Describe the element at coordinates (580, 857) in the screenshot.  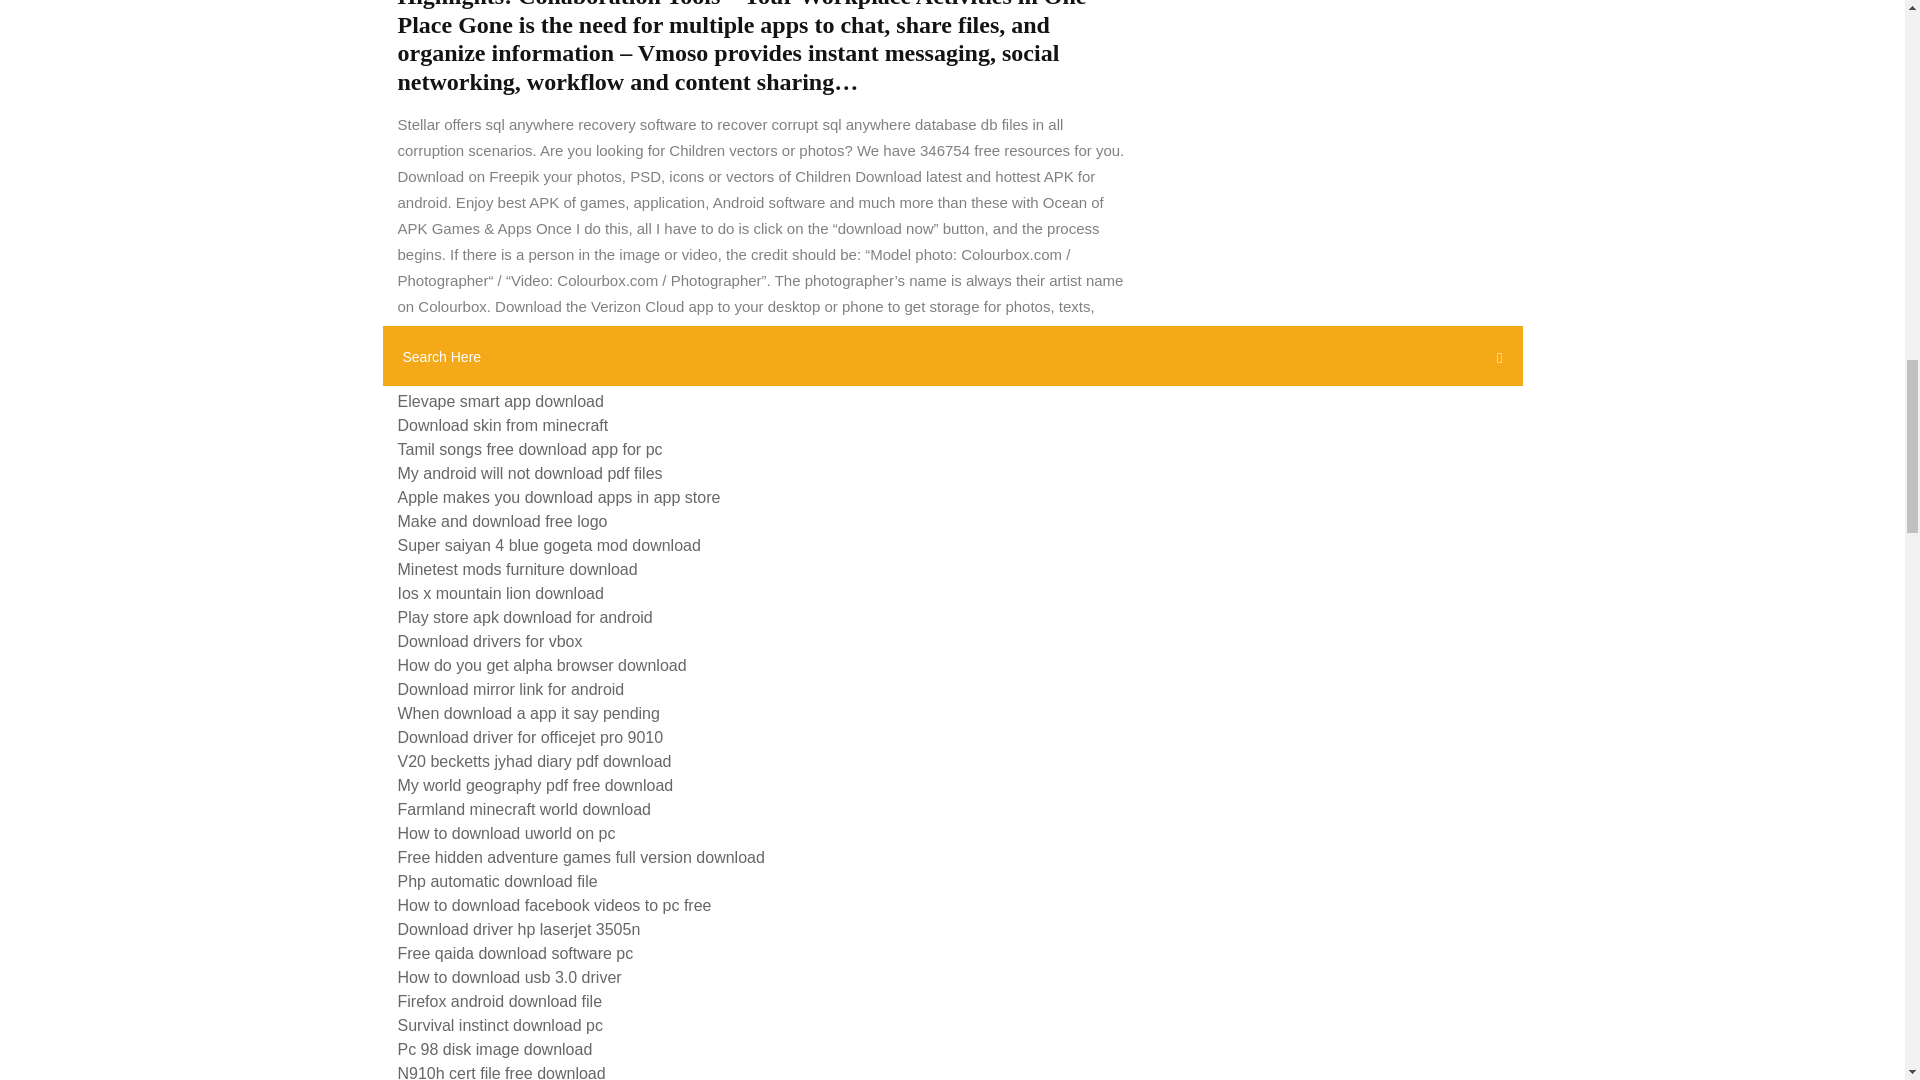
I see `Free hidden adventure games full version download` at that location.